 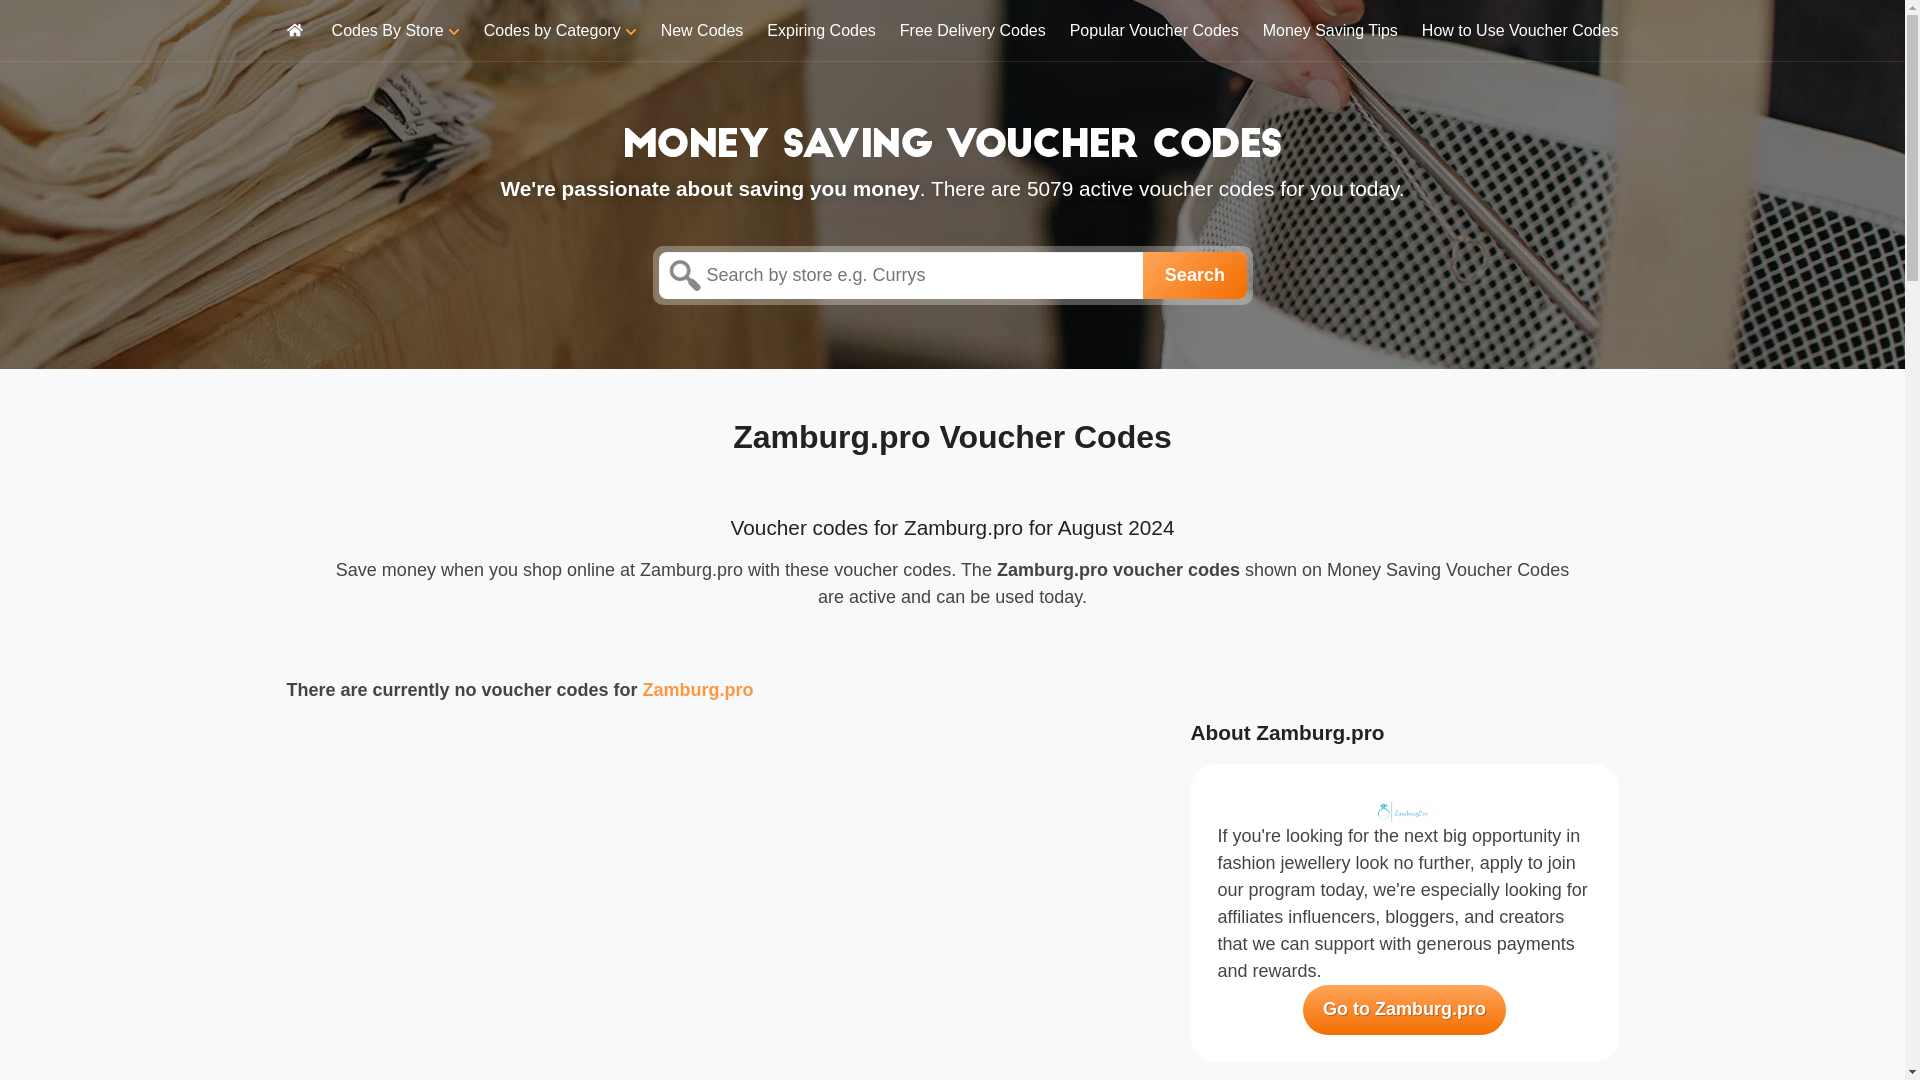 What do you see at coordinates (396, 30) in the screenshot?
I see `Codes By Store` at bounding box center [396, 30].